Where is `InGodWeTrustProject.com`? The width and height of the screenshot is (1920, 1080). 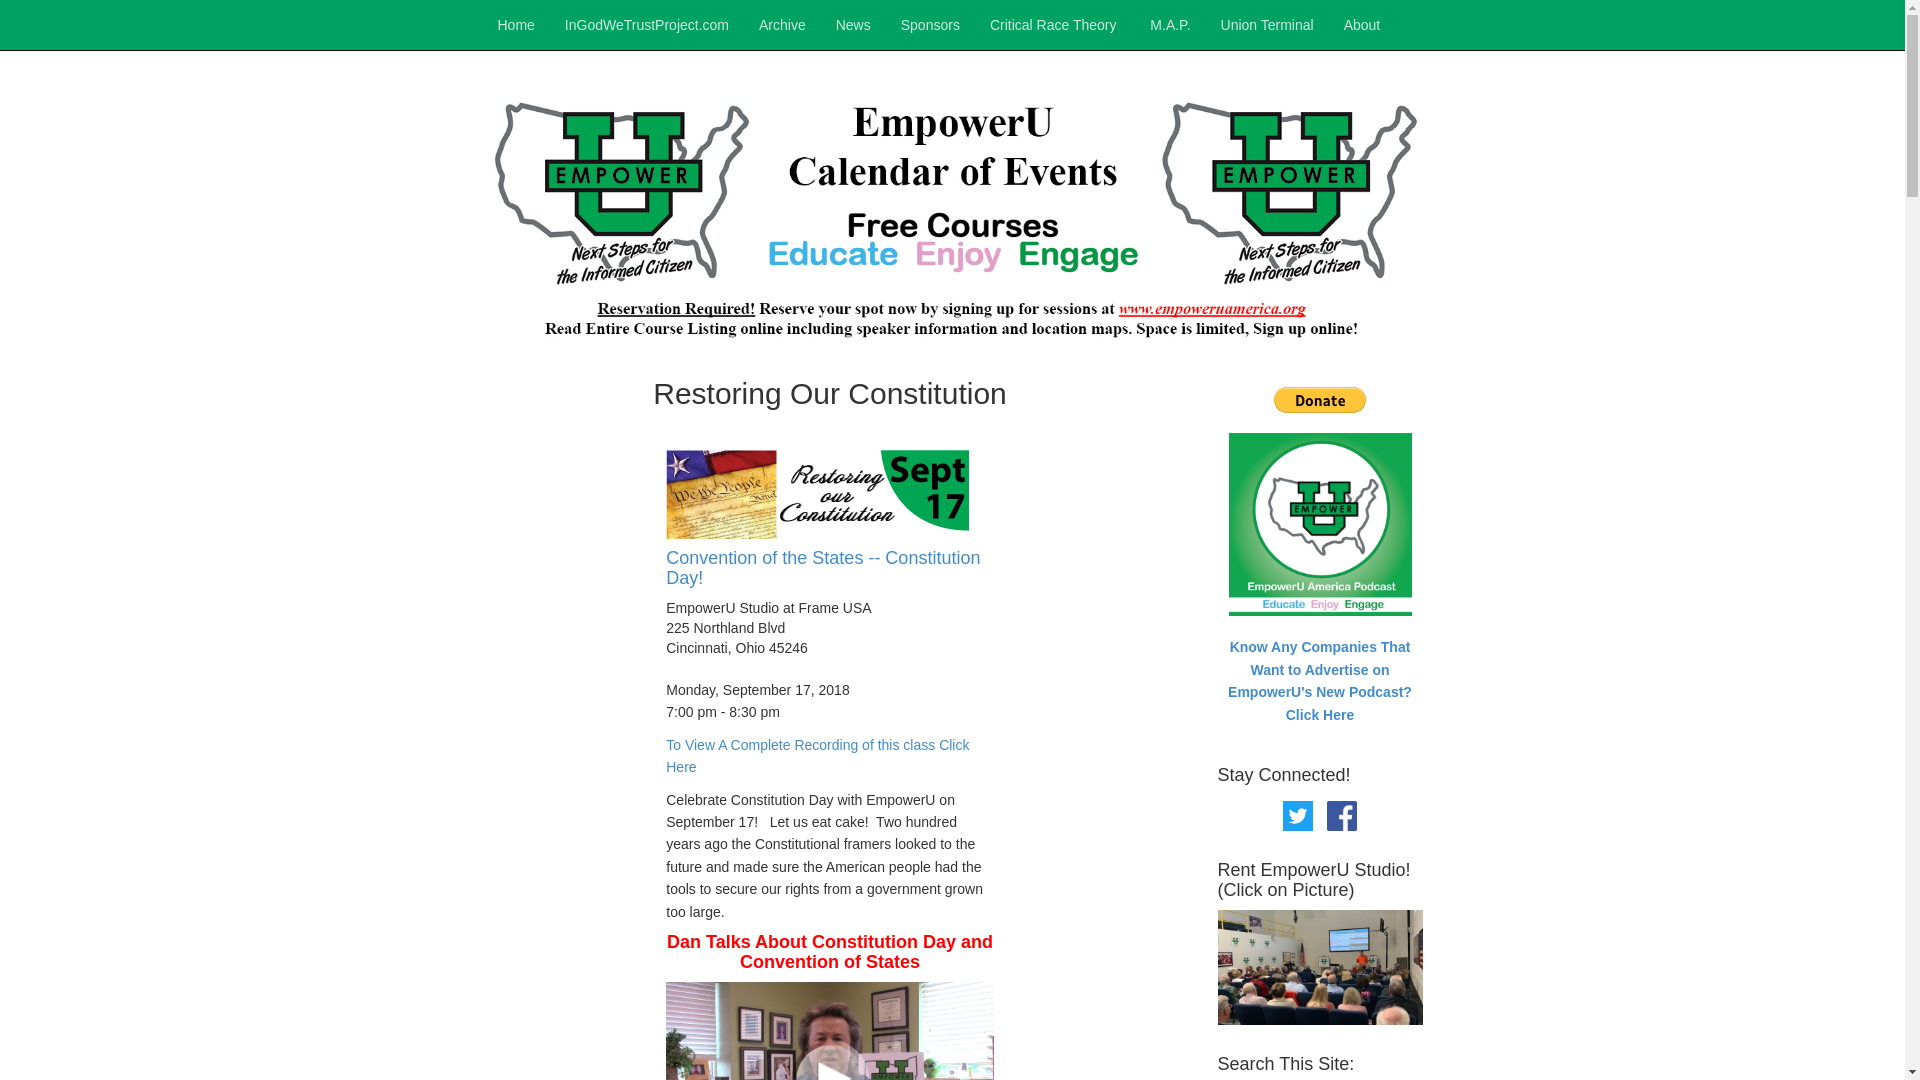
InGodWeTrustProject.com is located at coordinates (646, 24).